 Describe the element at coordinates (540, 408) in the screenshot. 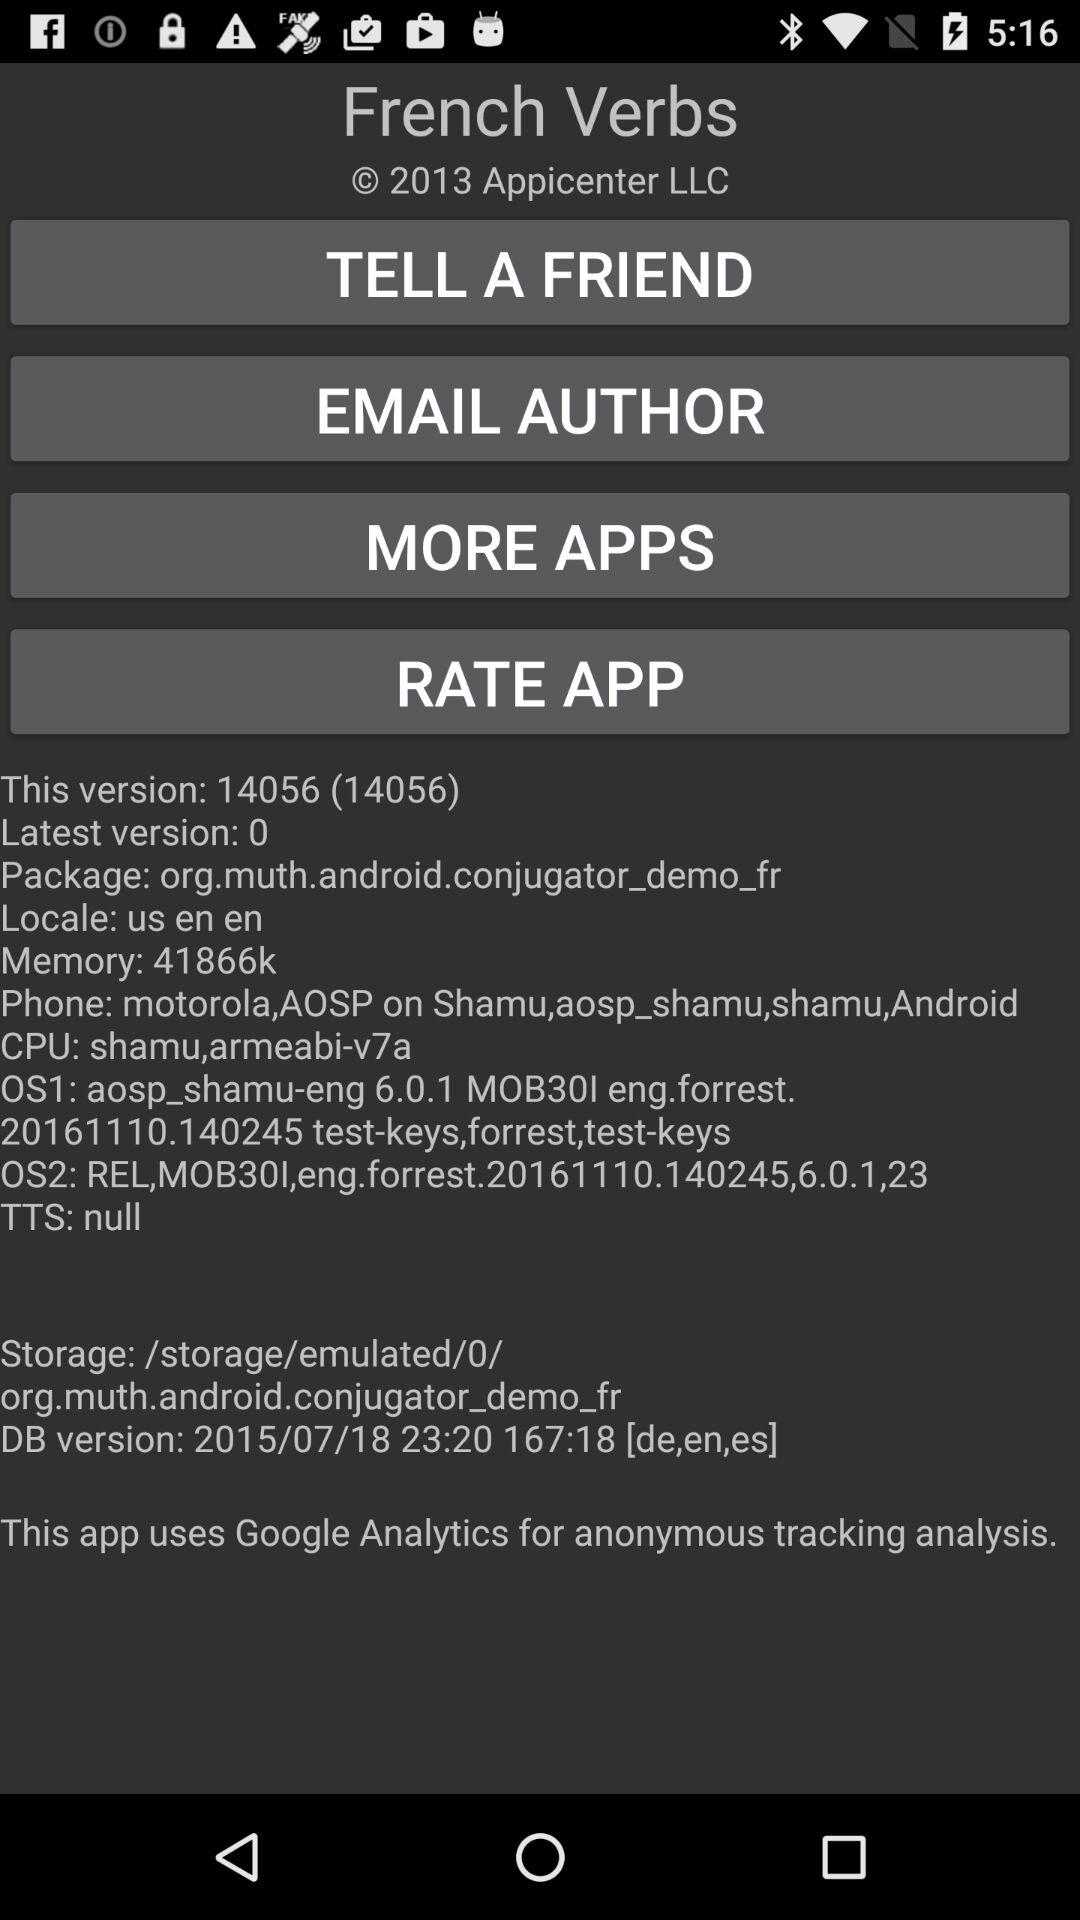

I see `turn off the icon above more apps item` at that location.